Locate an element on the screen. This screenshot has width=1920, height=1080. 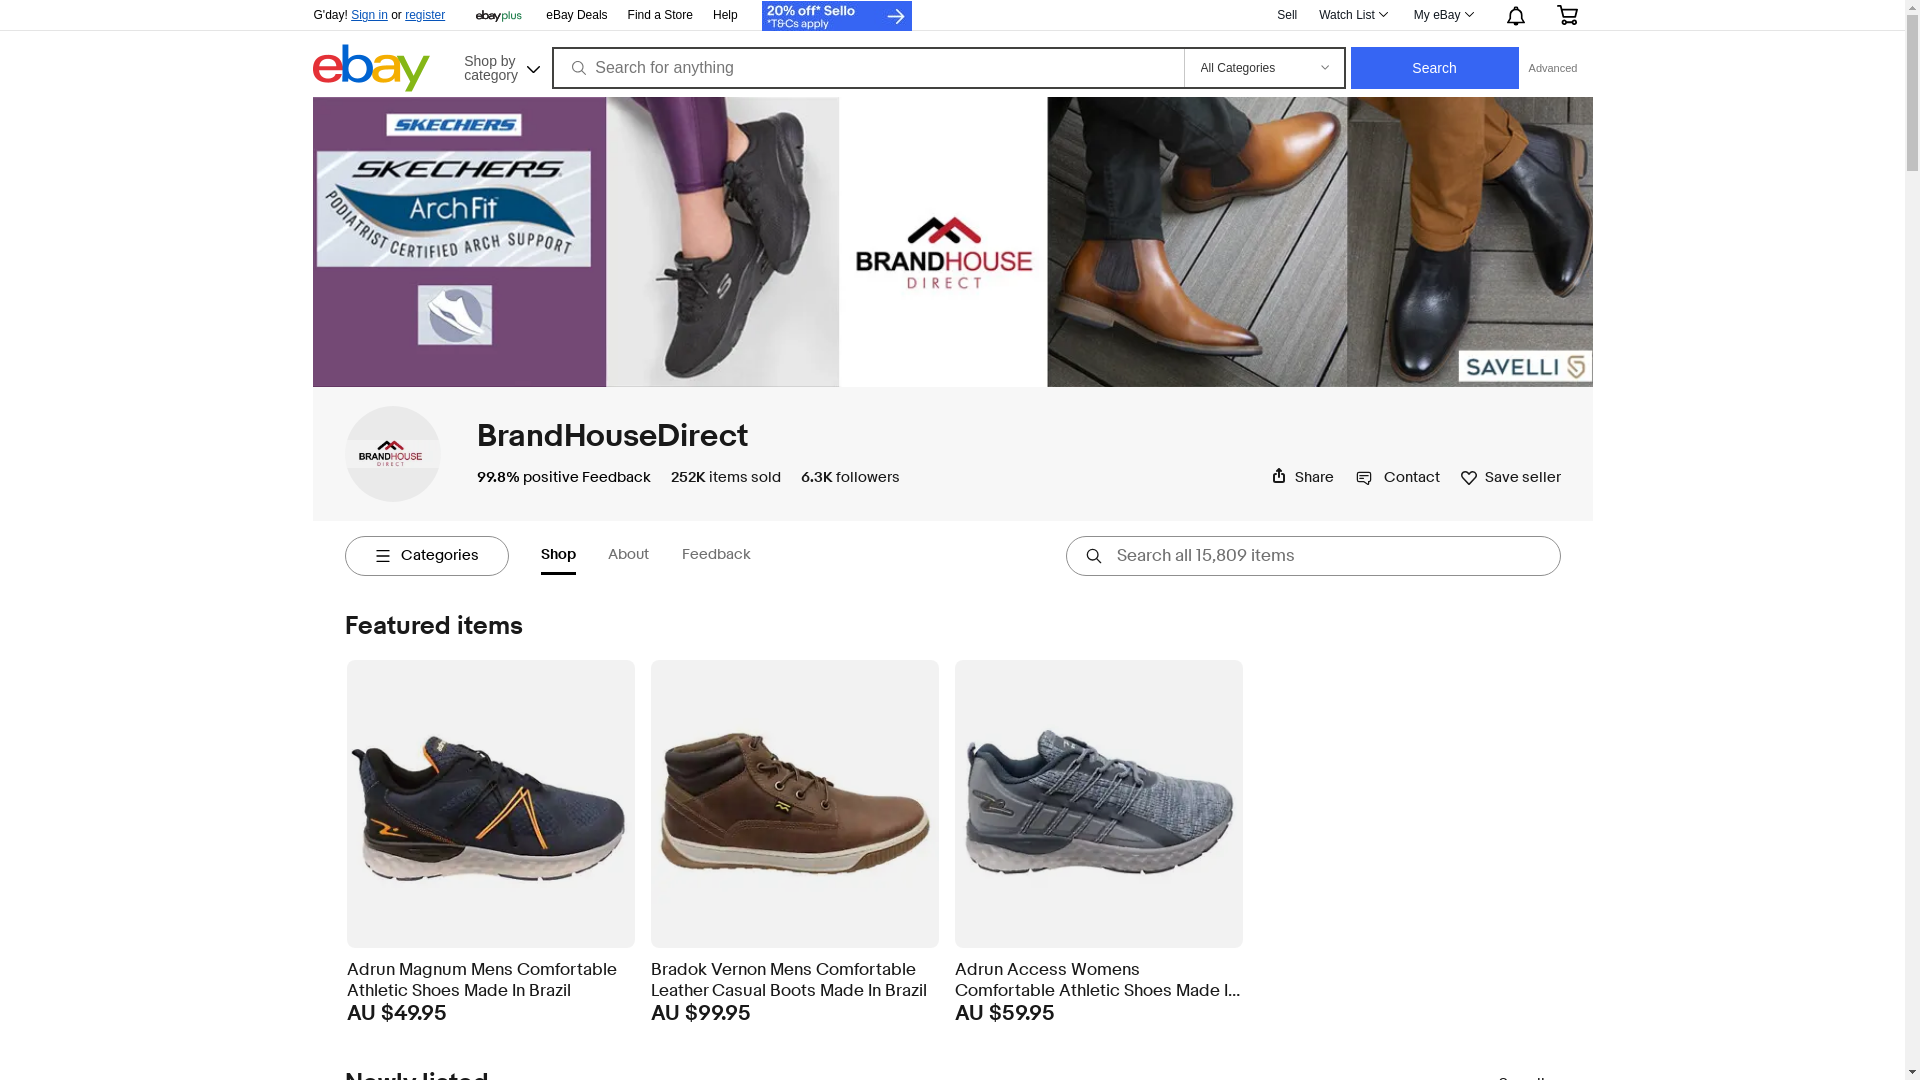
BrandHouseDirect is located at coordinates (612, 436).